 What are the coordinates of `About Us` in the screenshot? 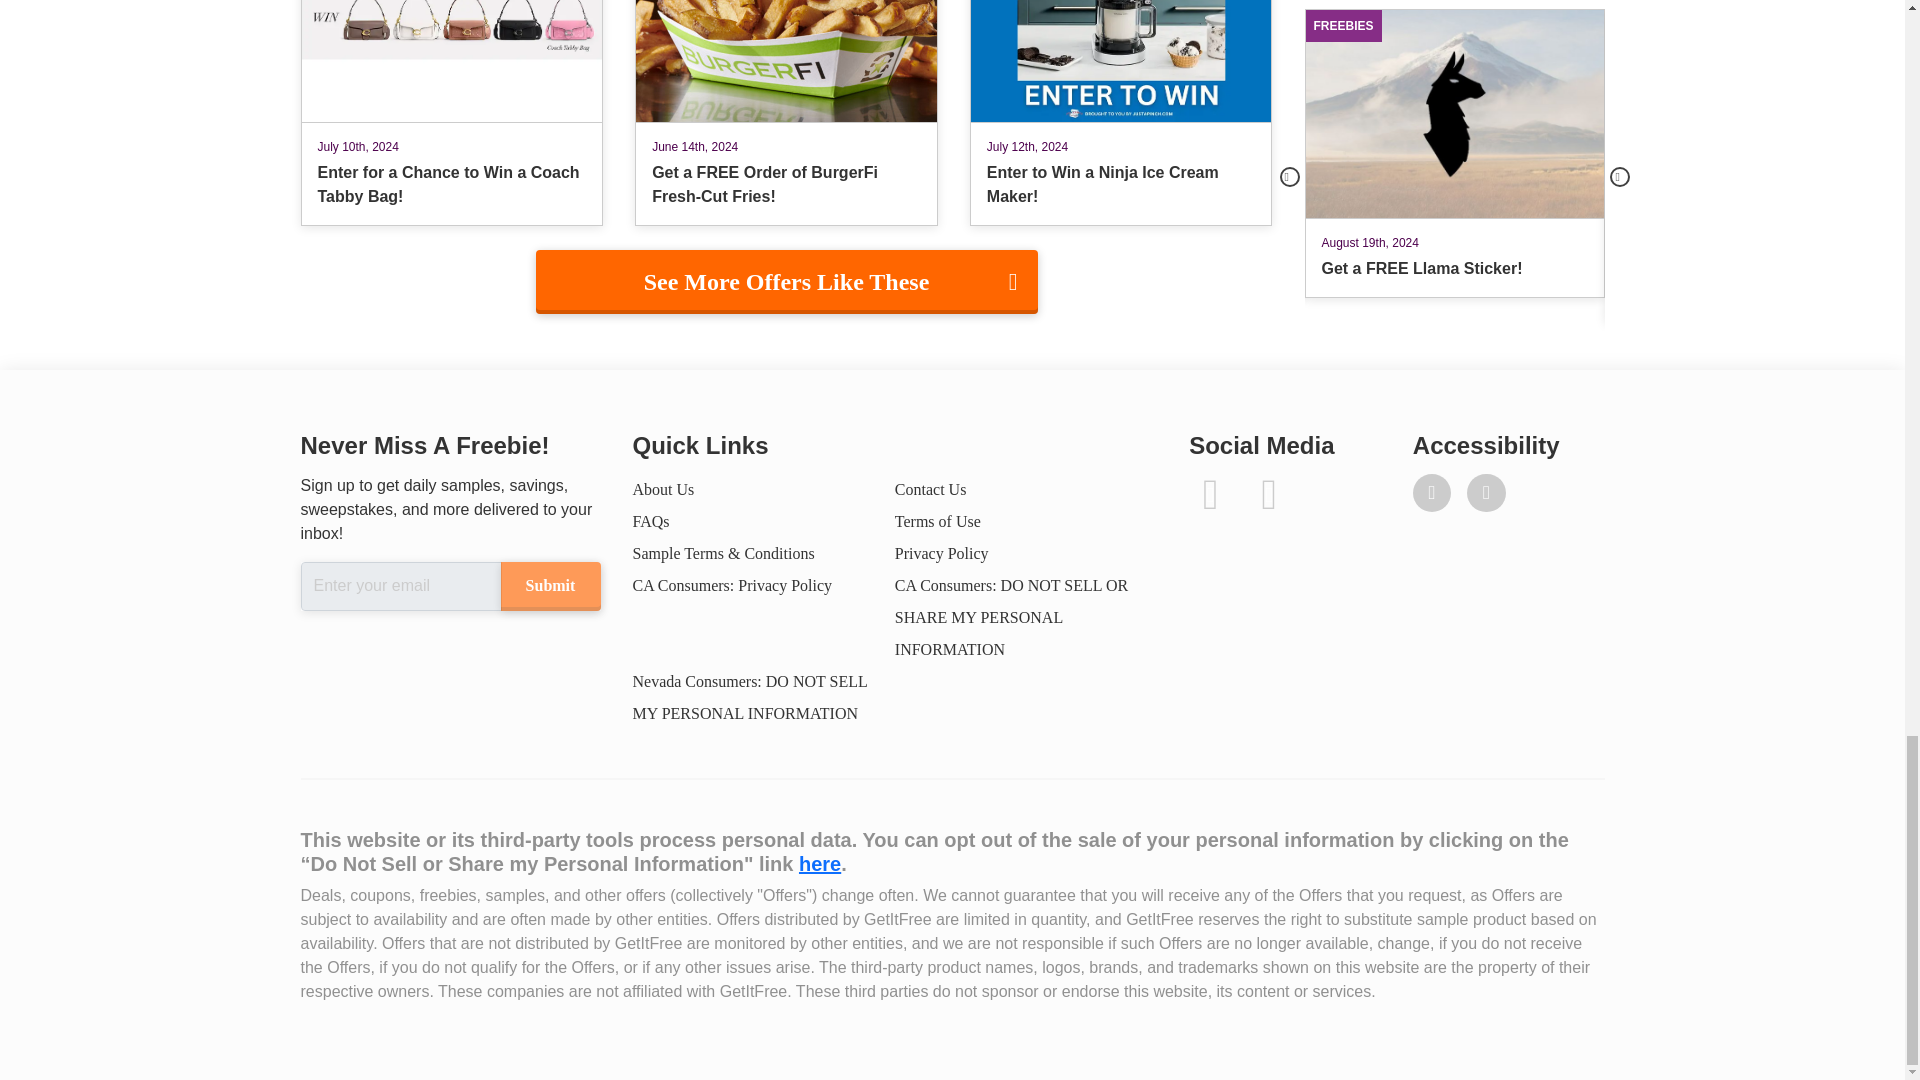 It's located at (662, 488).